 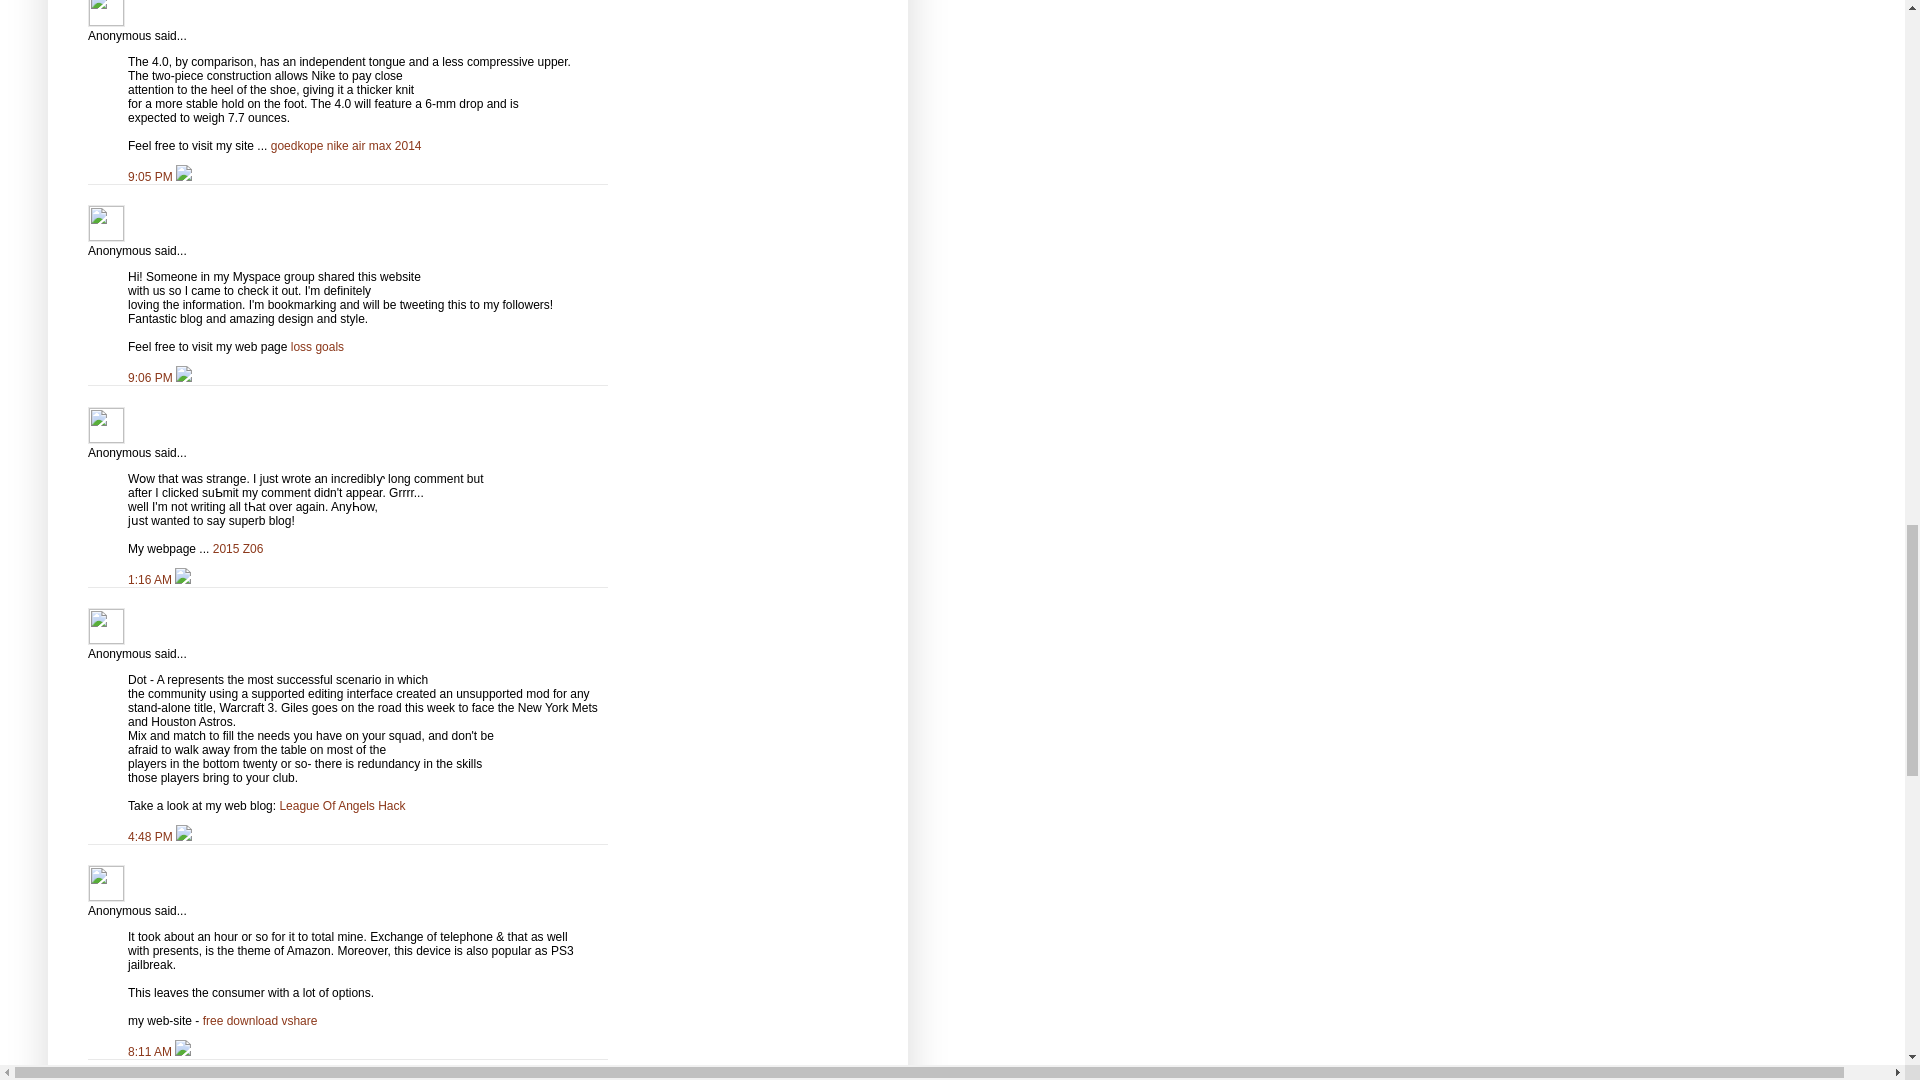 I want to click on Anonymous, so click(x=106, y=14).